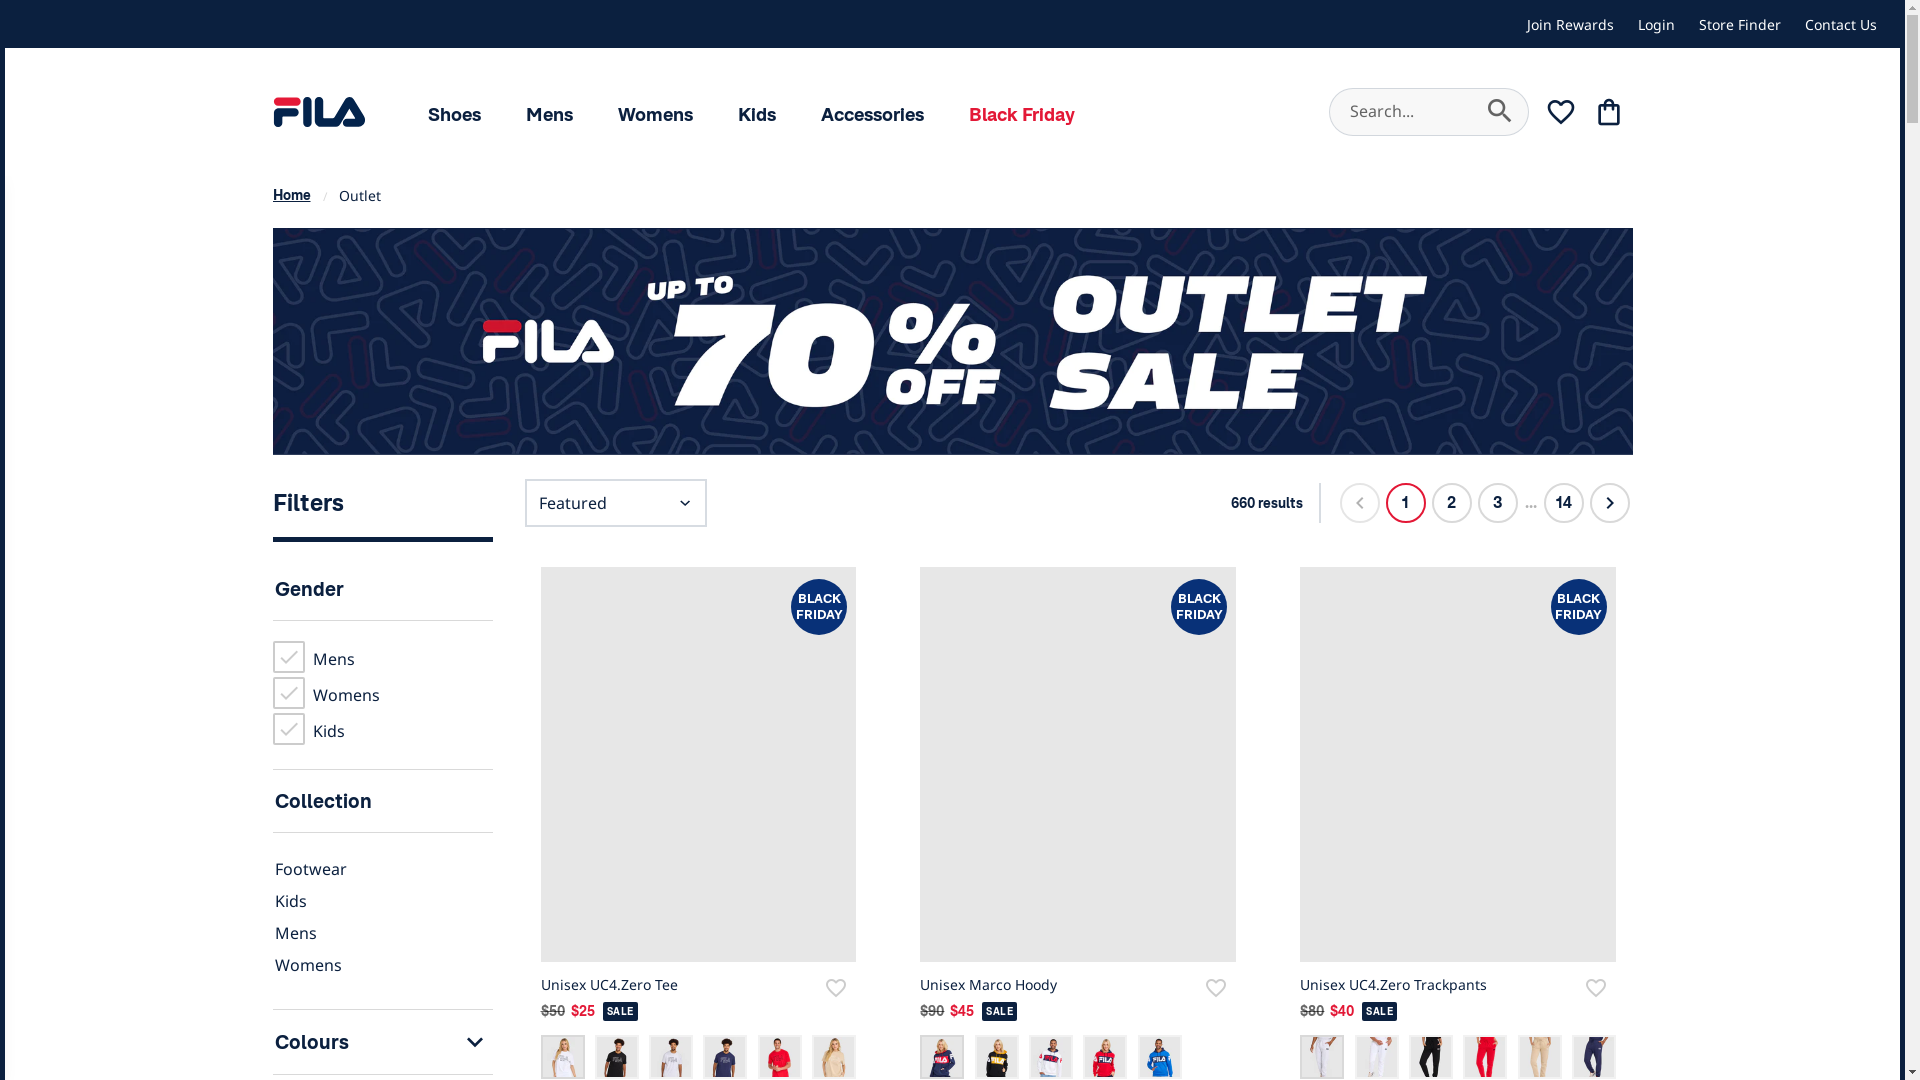  What do you see at coordinates (1452, 503) in the screenshot?
I see `page
2` at bounding box center [1452, 503].